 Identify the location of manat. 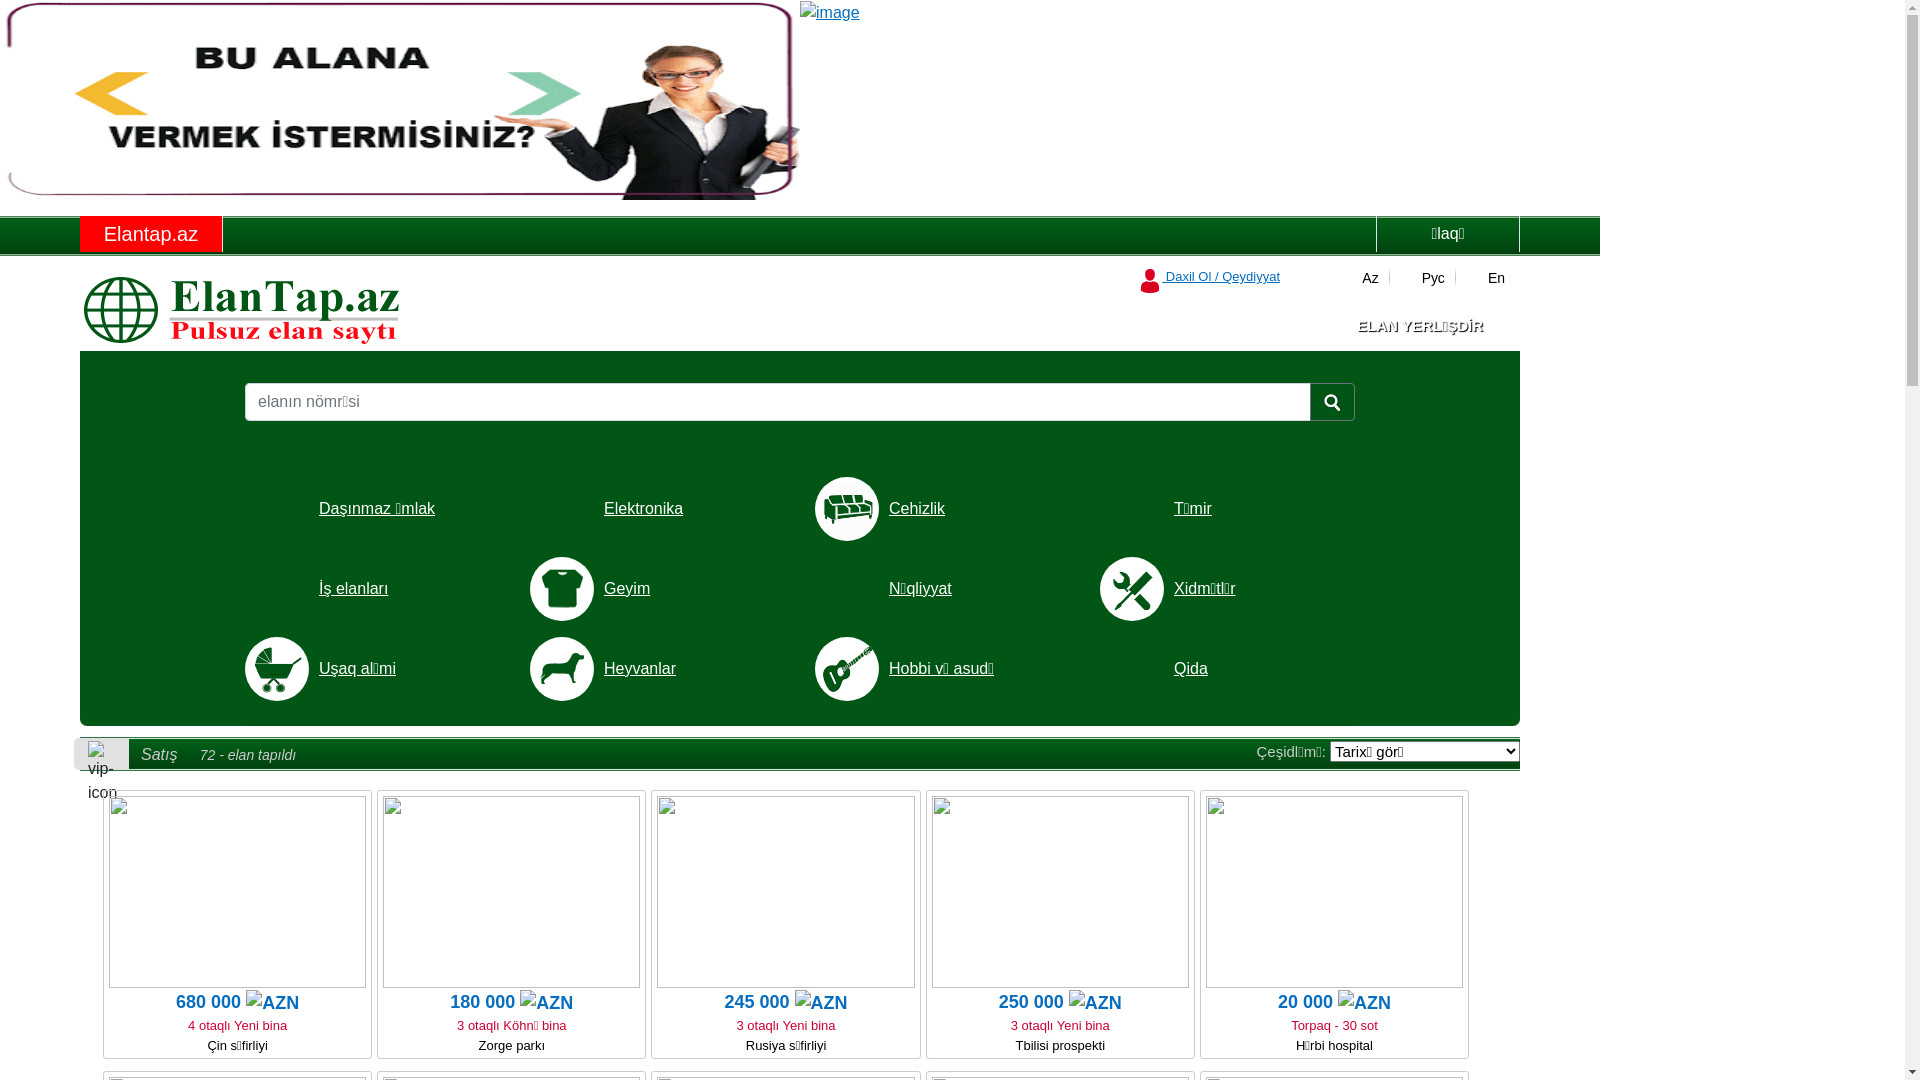
(1096, 1004).